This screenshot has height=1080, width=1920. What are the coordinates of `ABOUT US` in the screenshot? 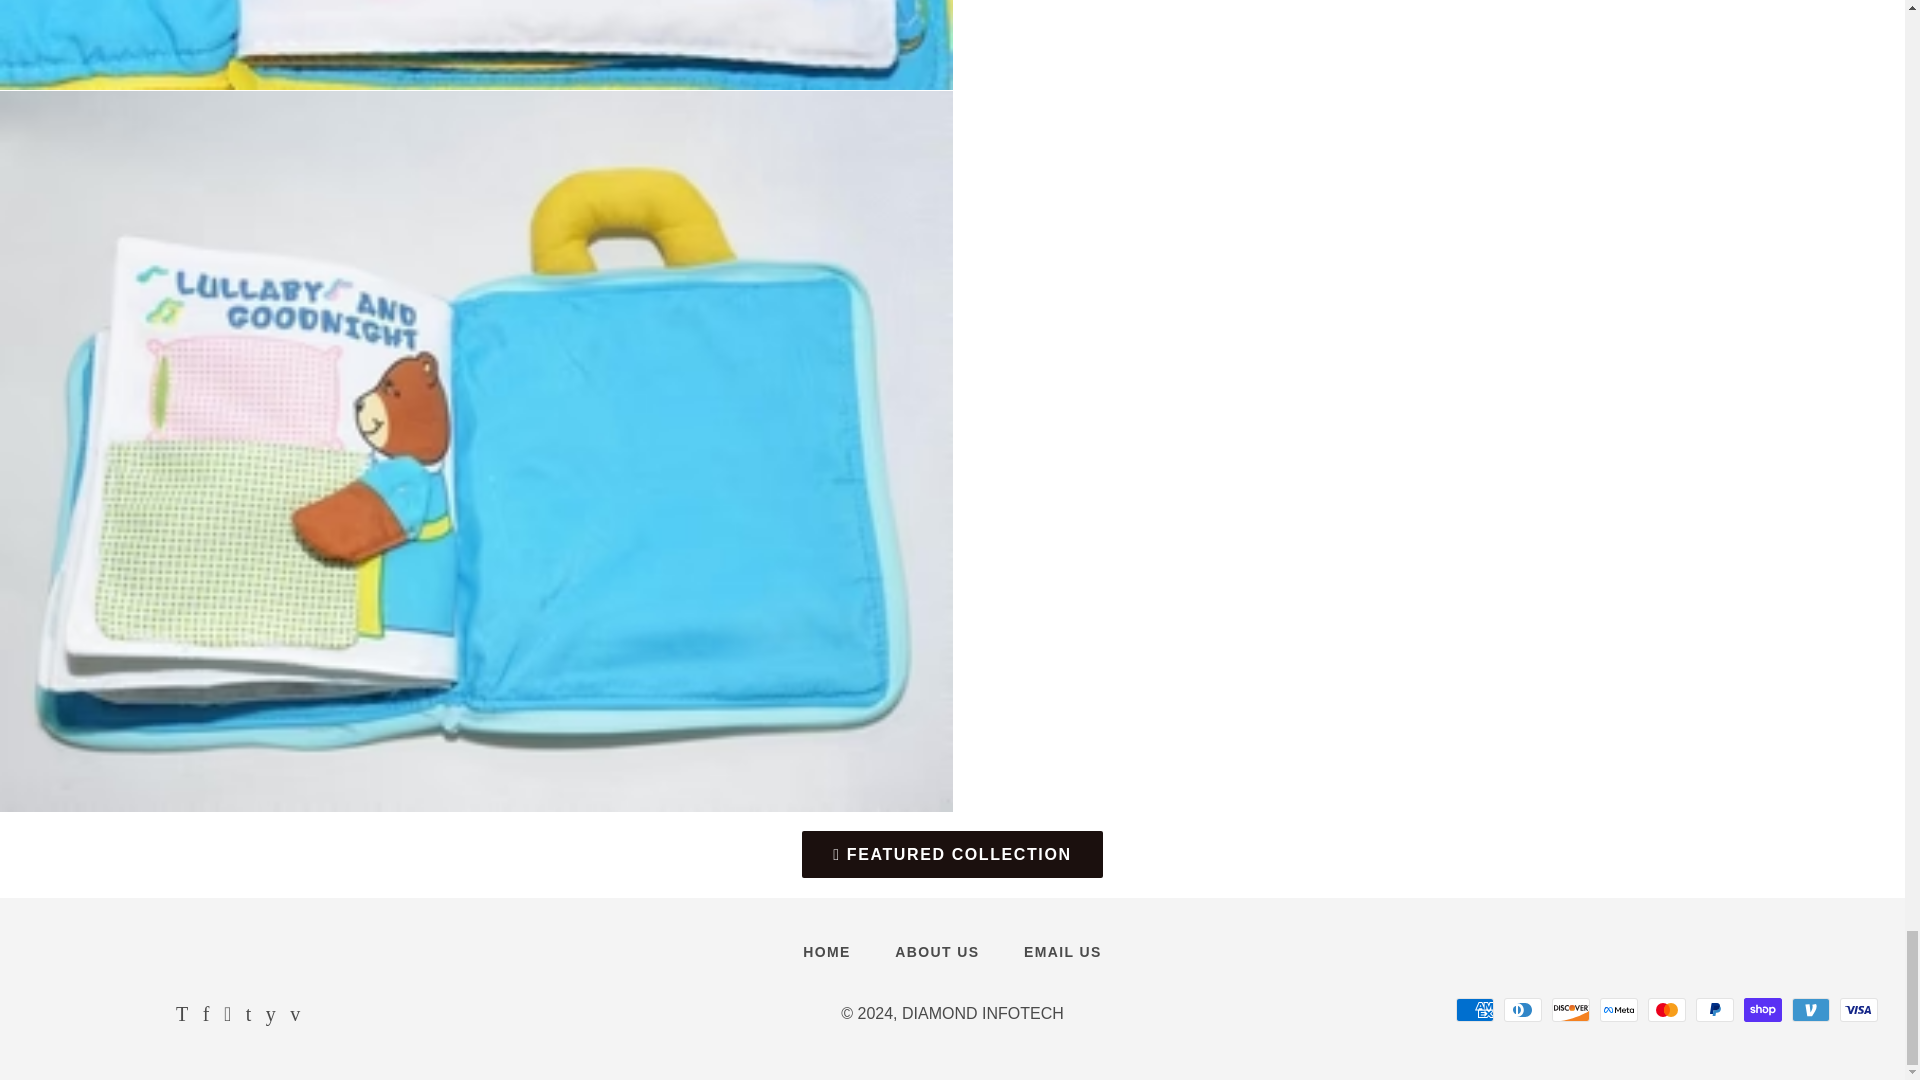 It's located at (936, 952).